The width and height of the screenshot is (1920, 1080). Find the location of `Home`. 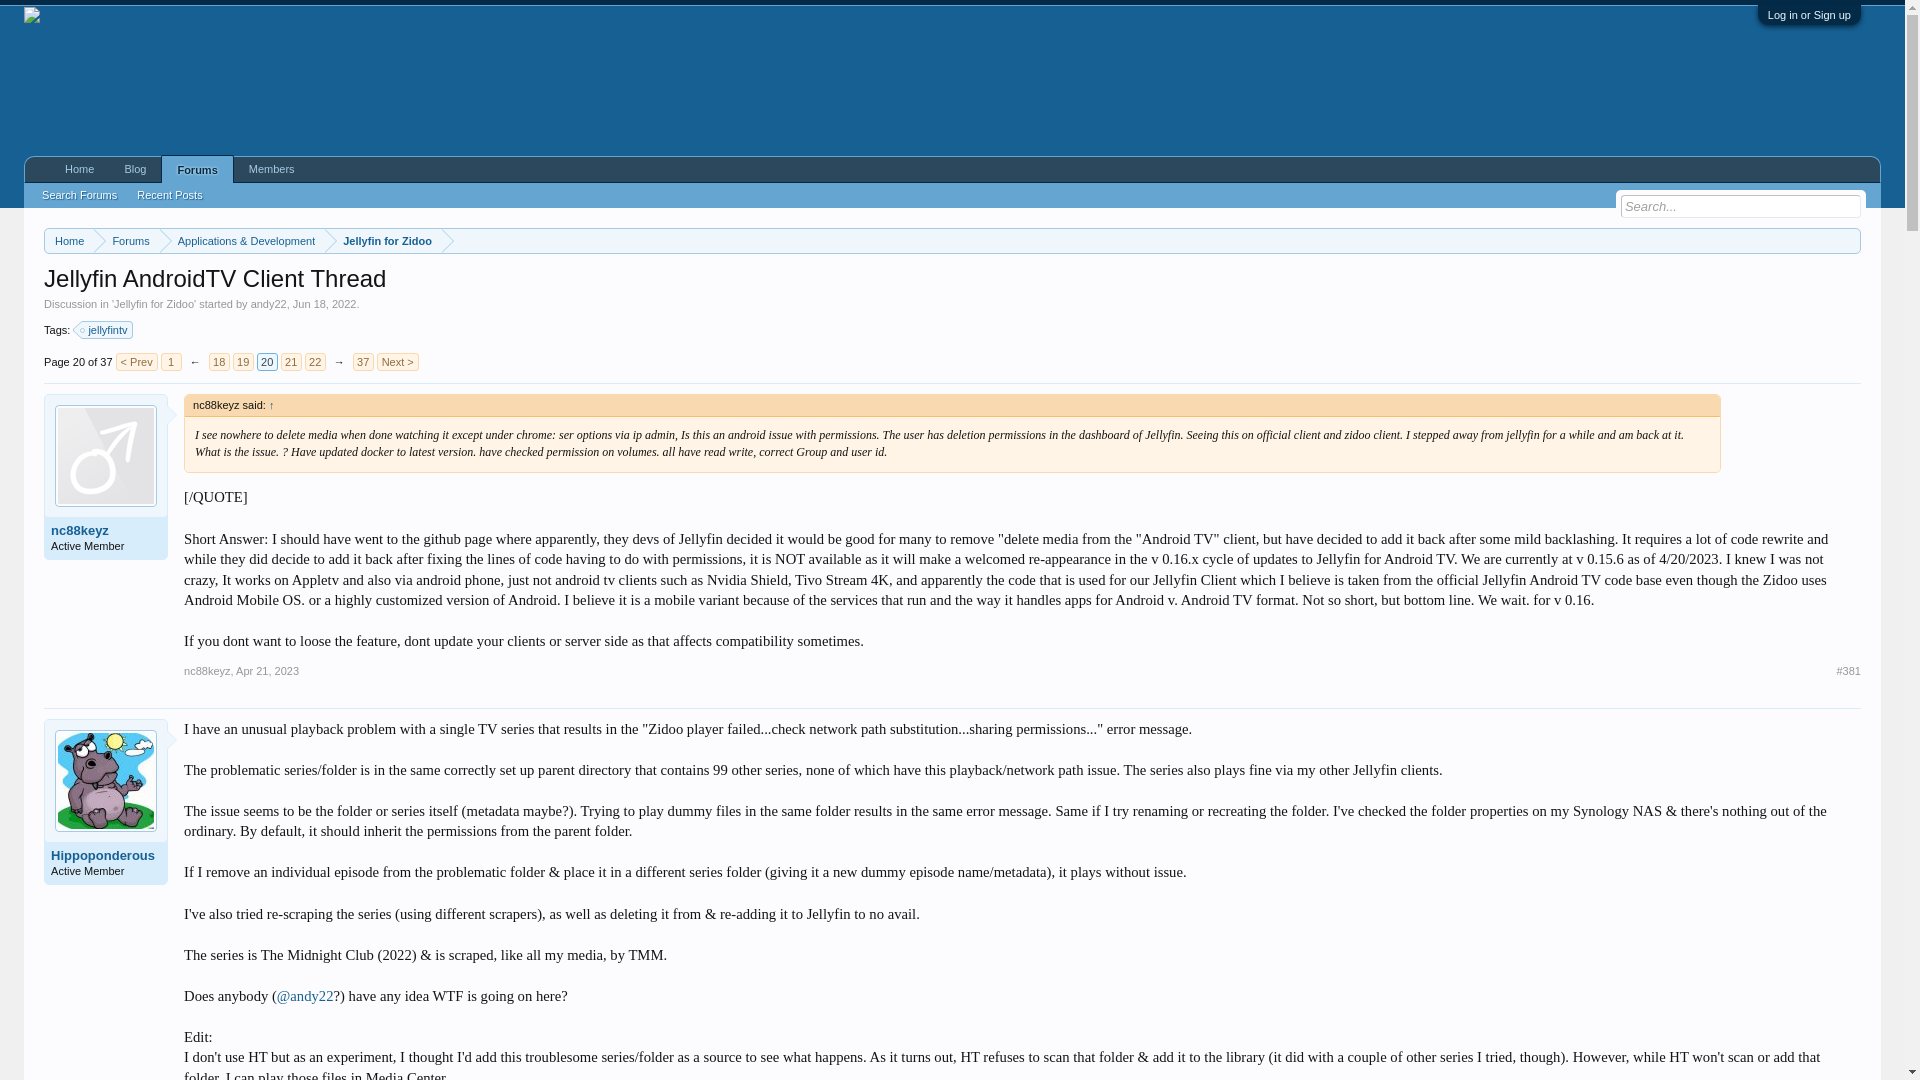

Home is located at coordinates (69, 240).